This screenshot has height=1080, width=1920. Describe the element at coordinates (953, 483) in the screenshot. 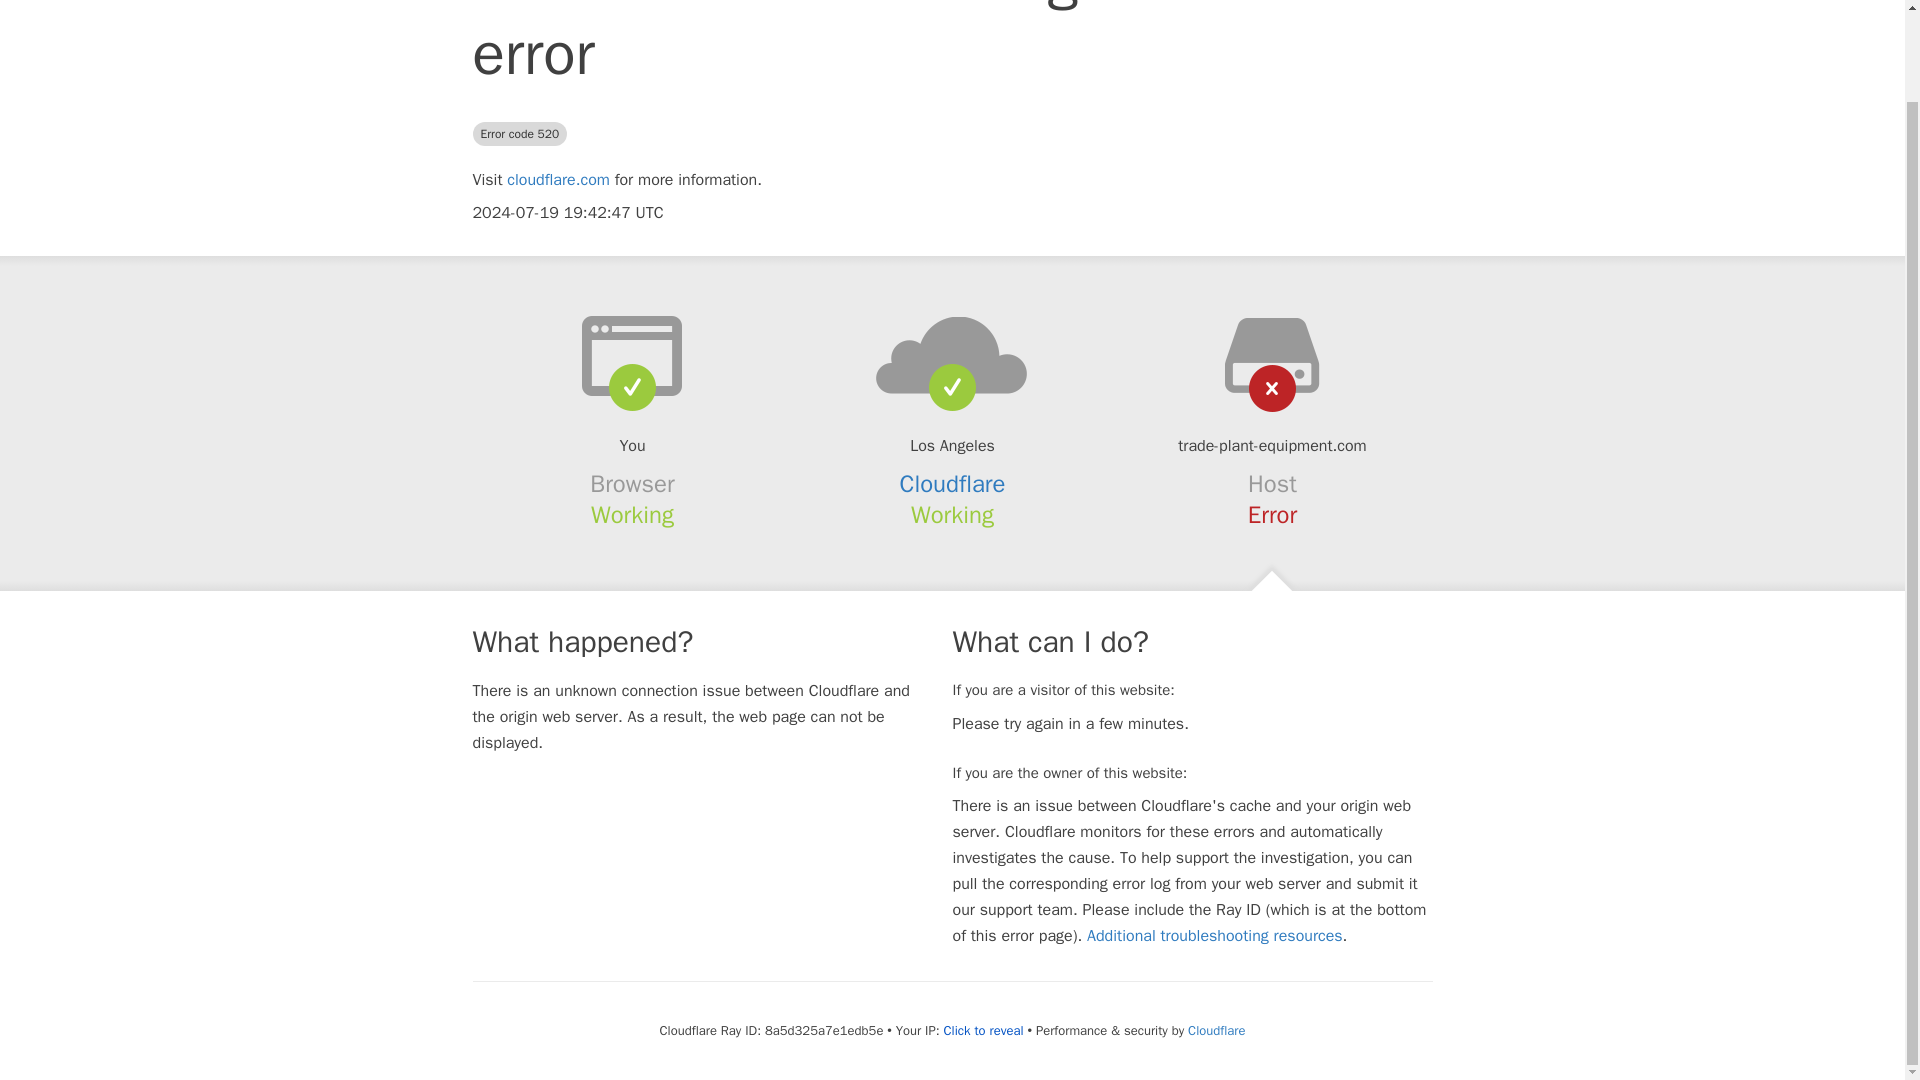

I see `Cloudflare` at that location.